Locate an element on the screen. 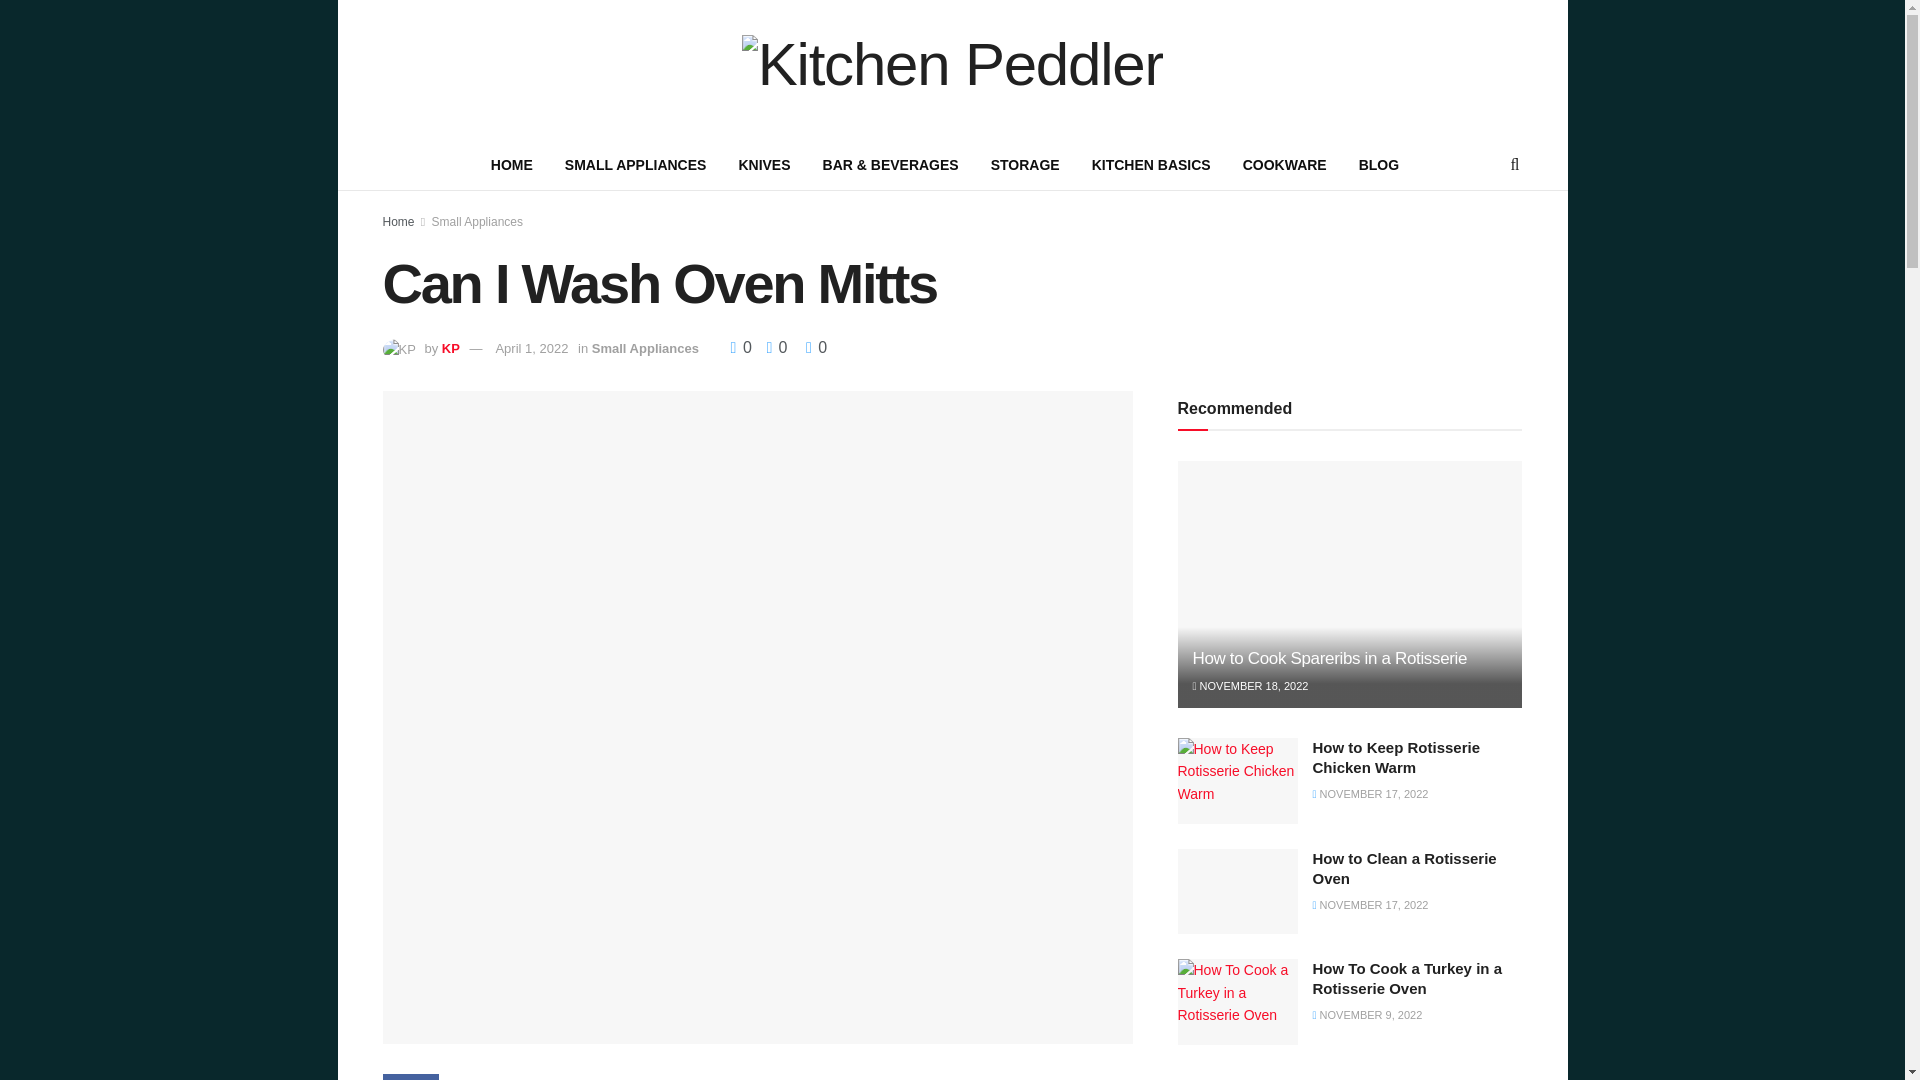  KNIVES is located at coordinates (764, 165).